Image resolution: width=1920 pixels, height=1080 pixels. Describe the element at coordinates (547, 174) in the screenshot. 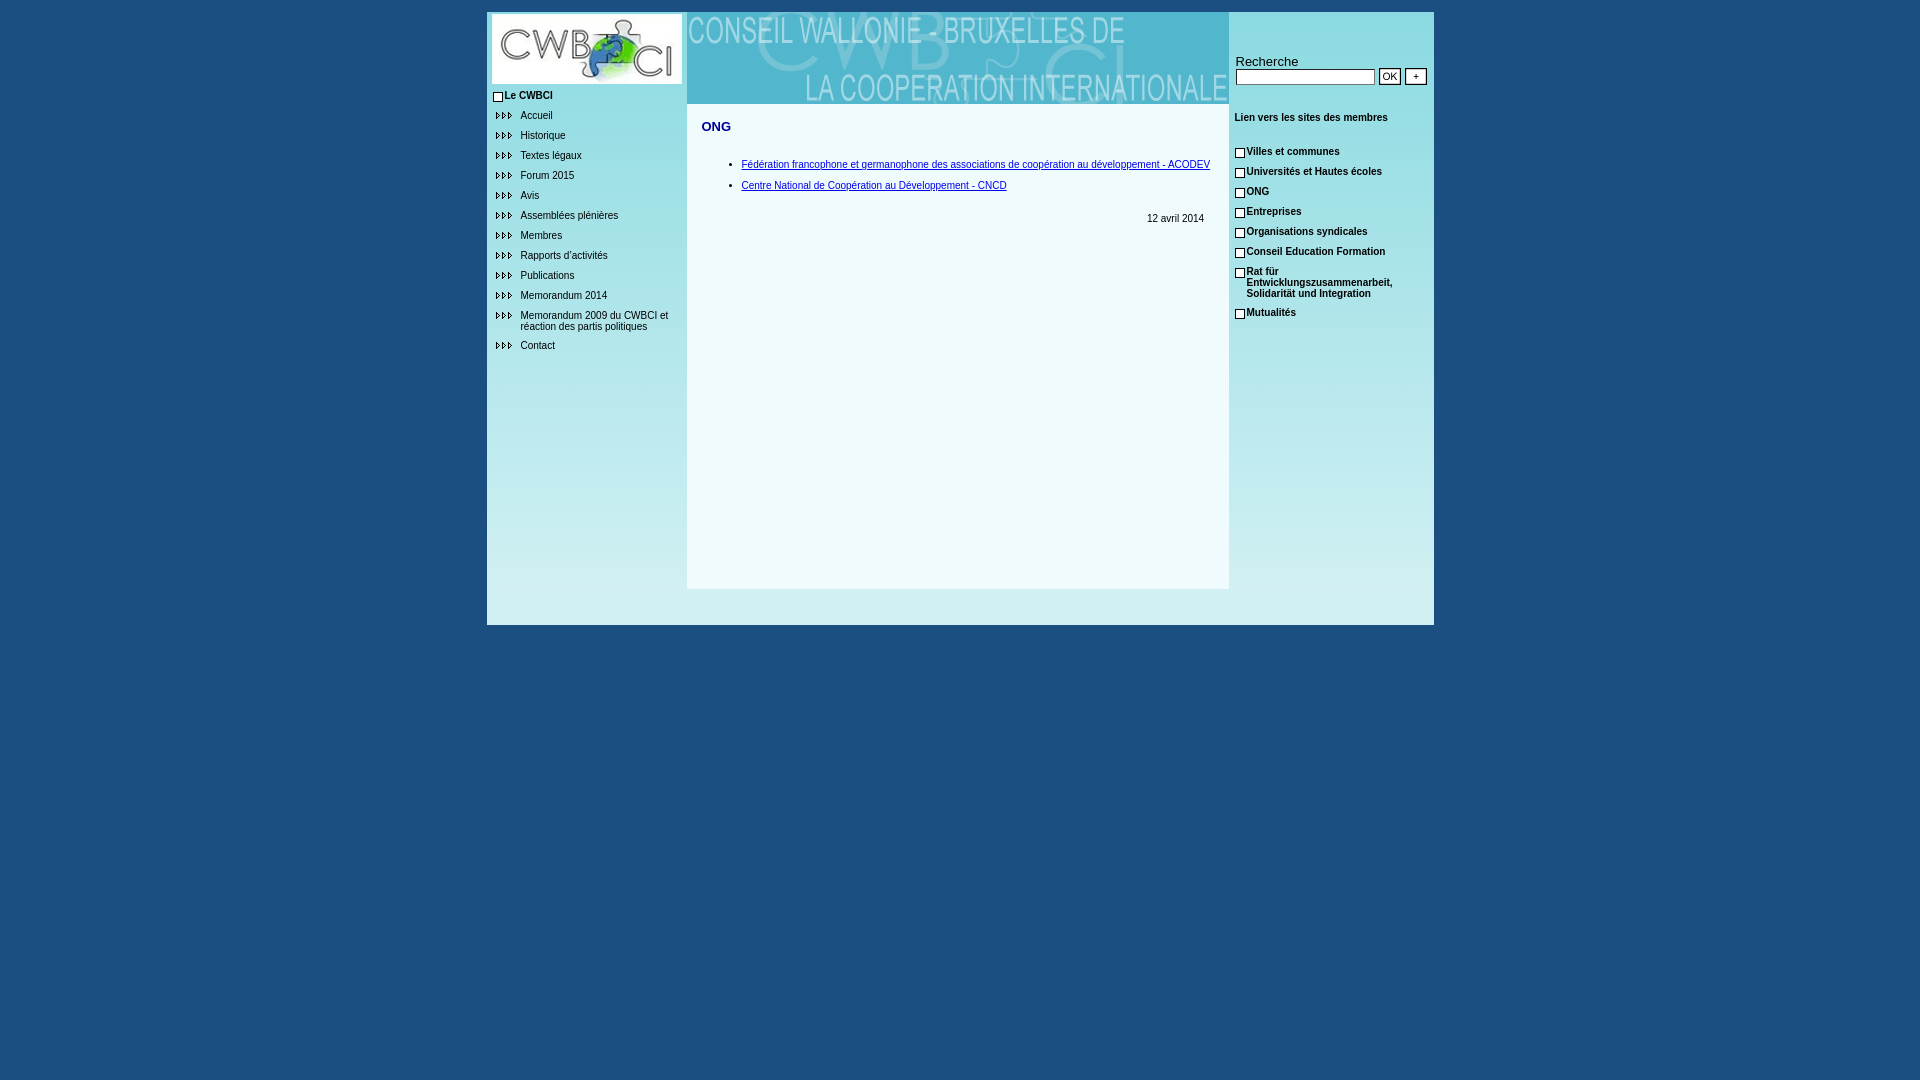

I see `Forum 2015` at that location.